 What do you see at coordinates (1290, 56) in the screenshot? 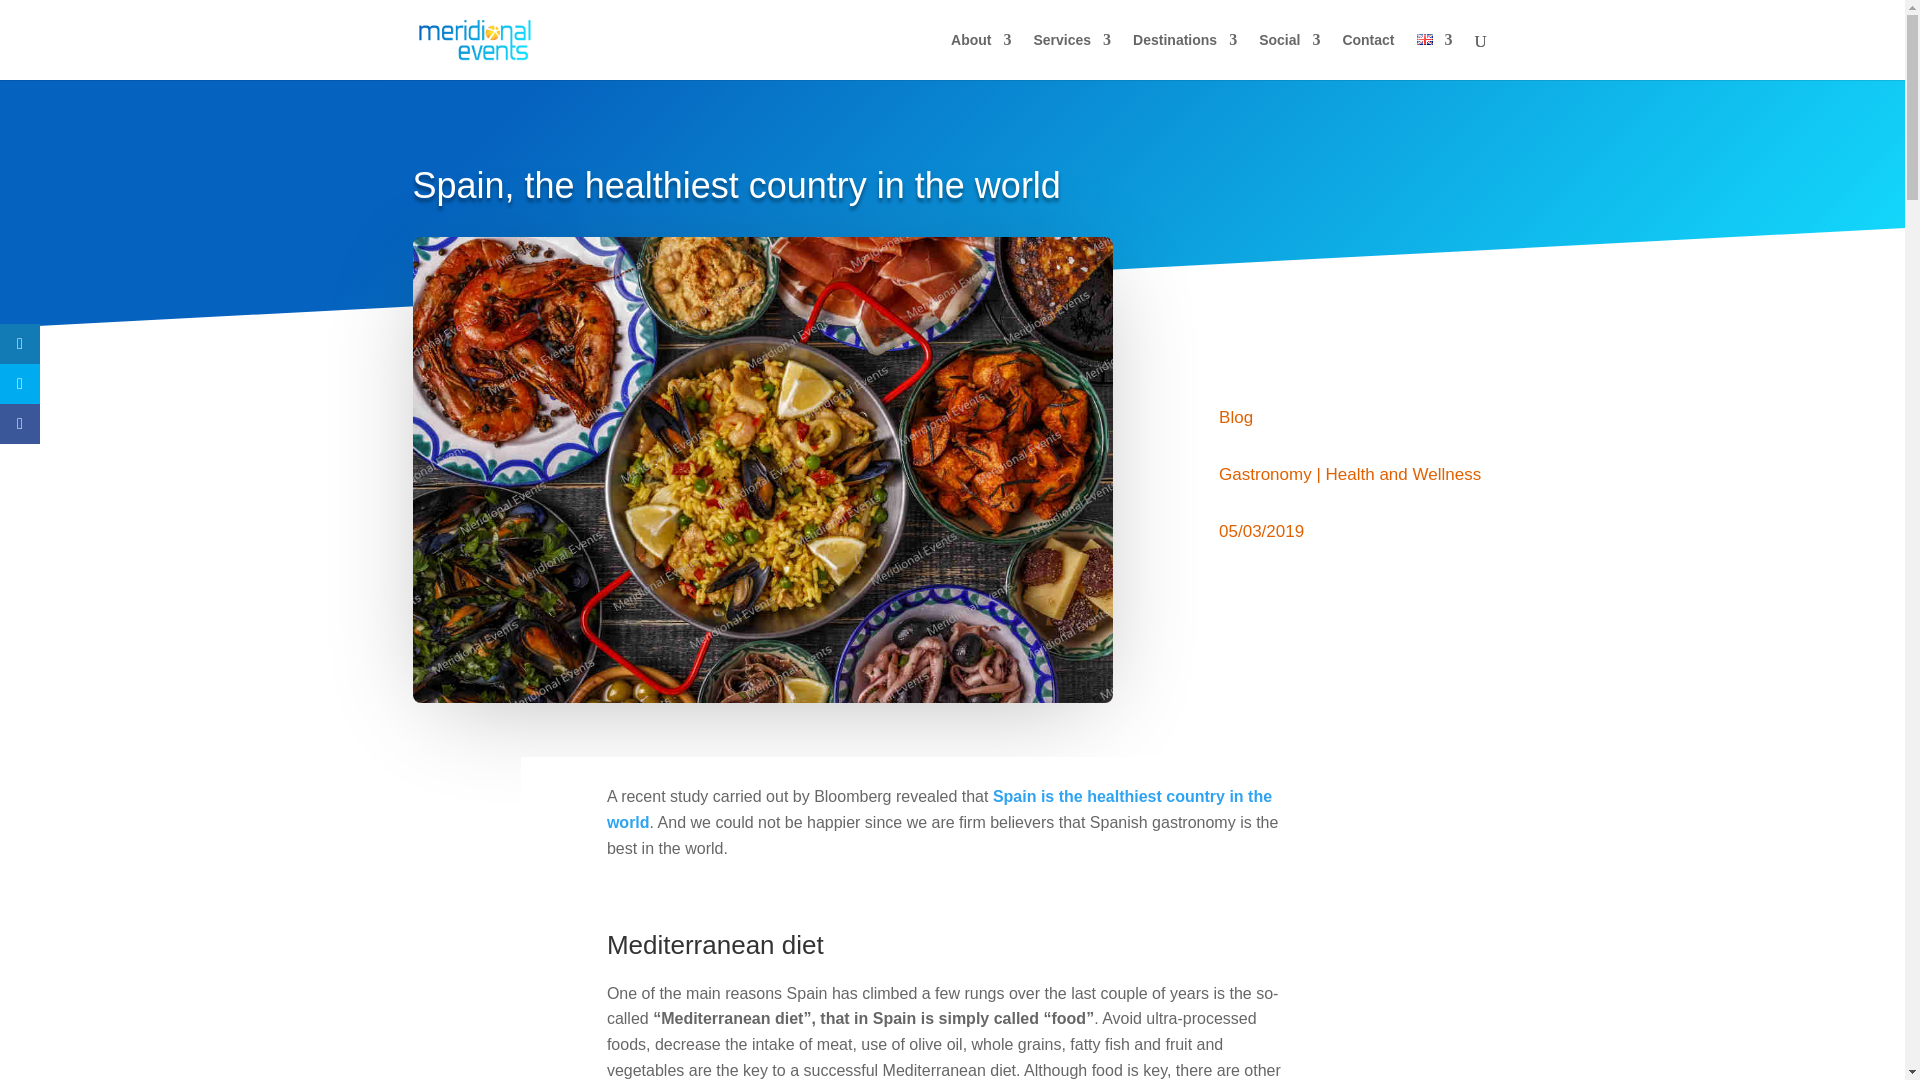
I see `Social` at bounding box center [1290, 56].